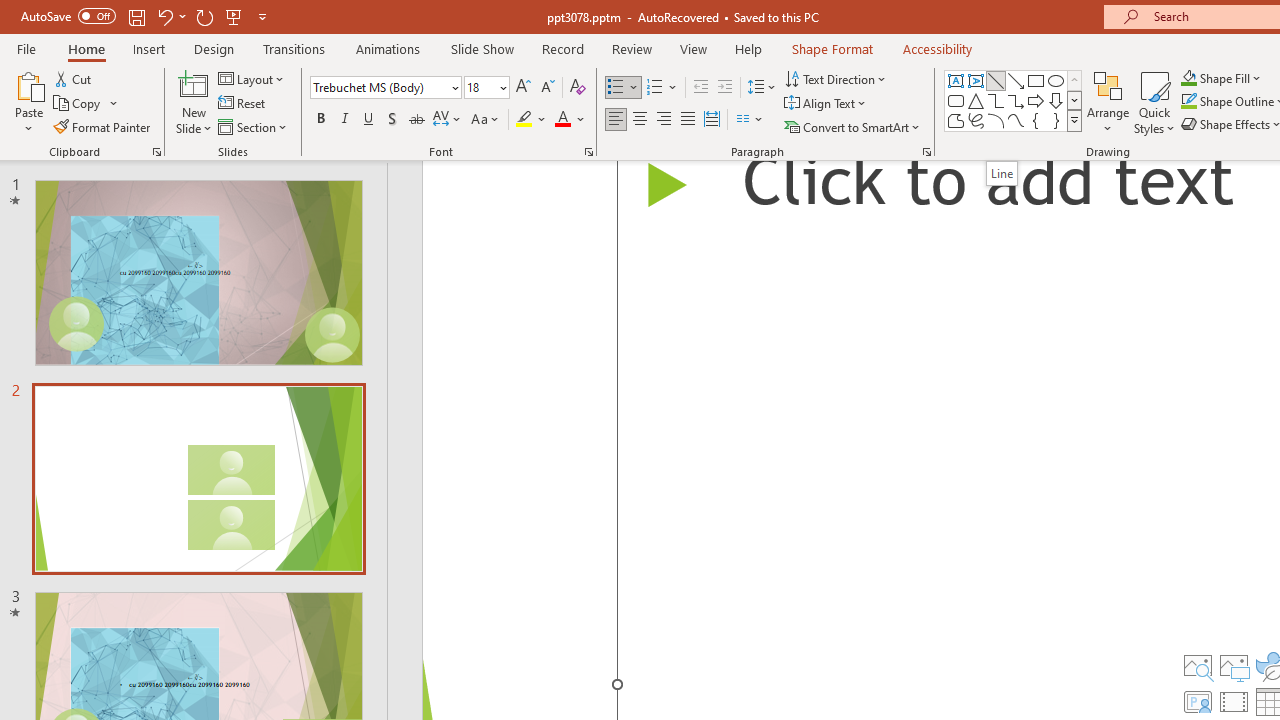  What do you see at coordinates (616, 88) in the screenshot?
I see `Bullets` at bounding box center [616, 88].